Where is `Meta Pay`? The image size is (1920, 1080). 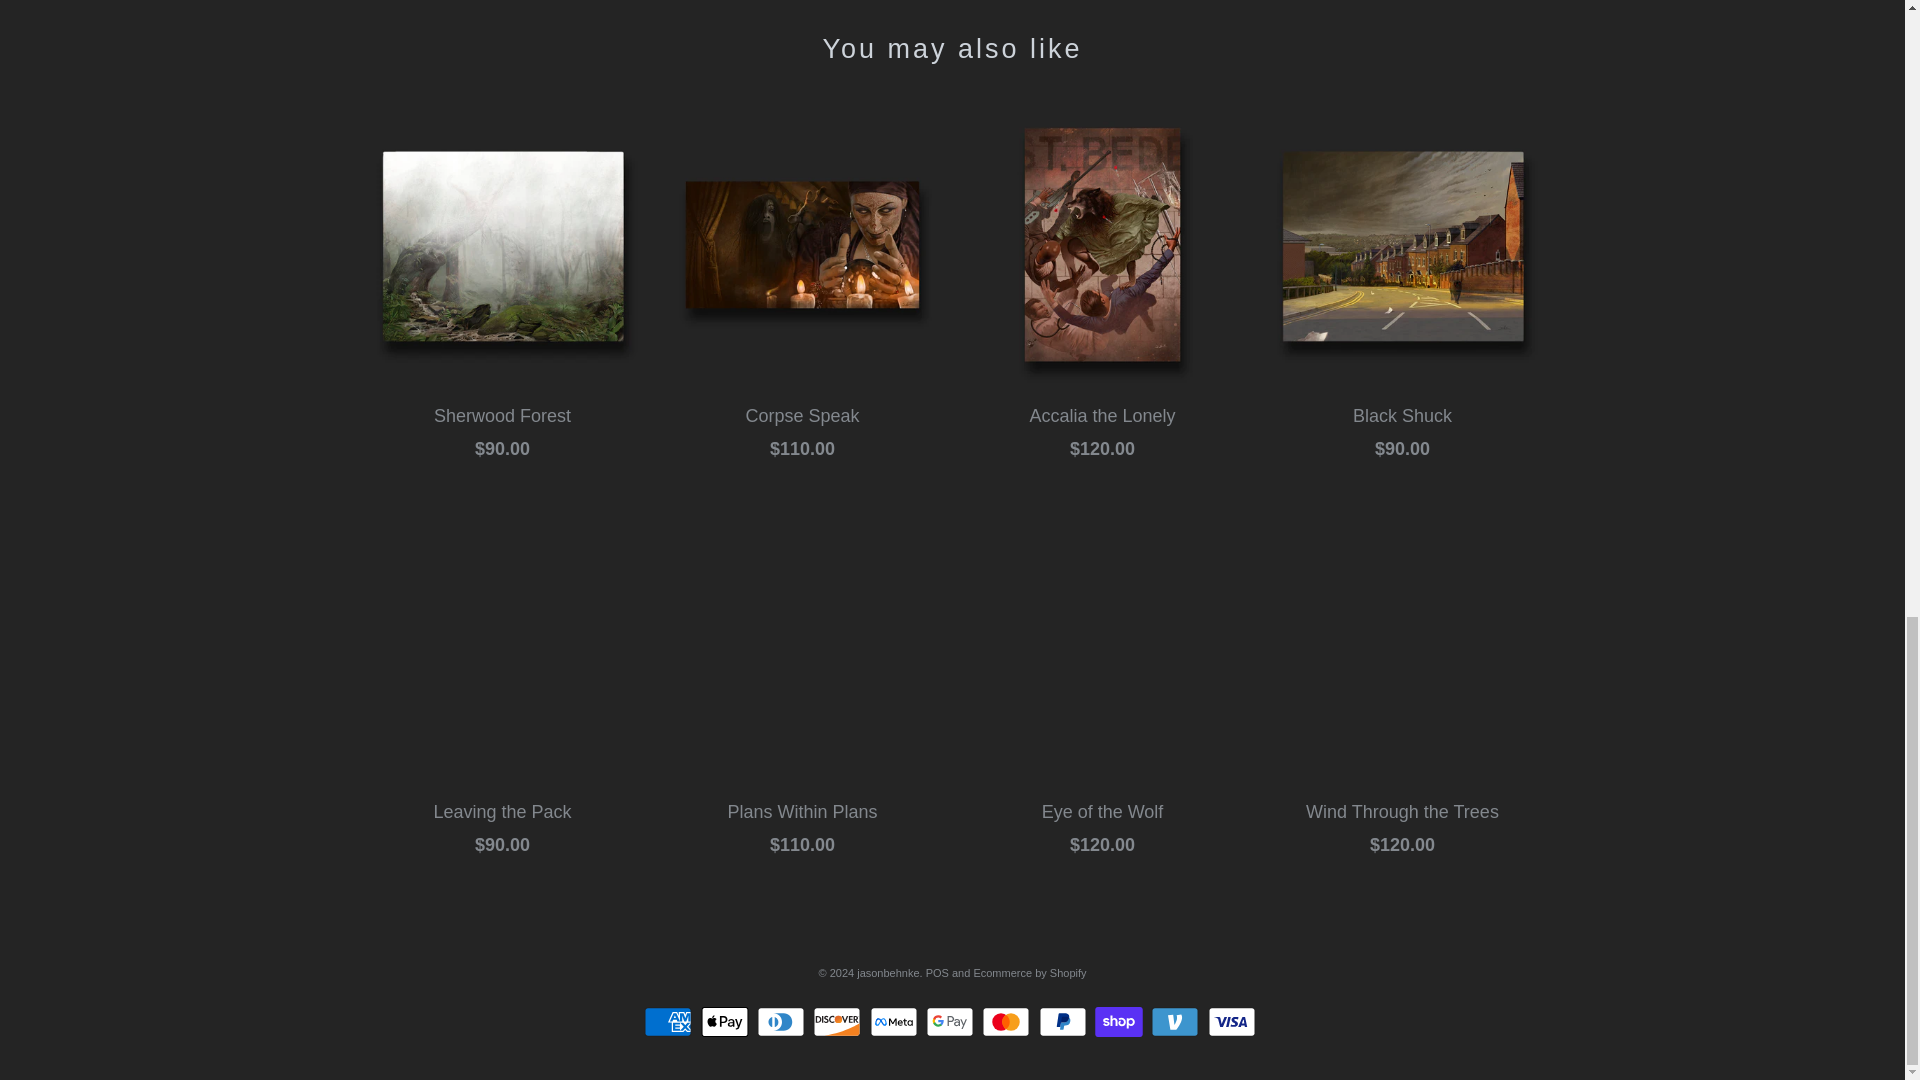 Meta Pay is located at coordinates (896, 1021).